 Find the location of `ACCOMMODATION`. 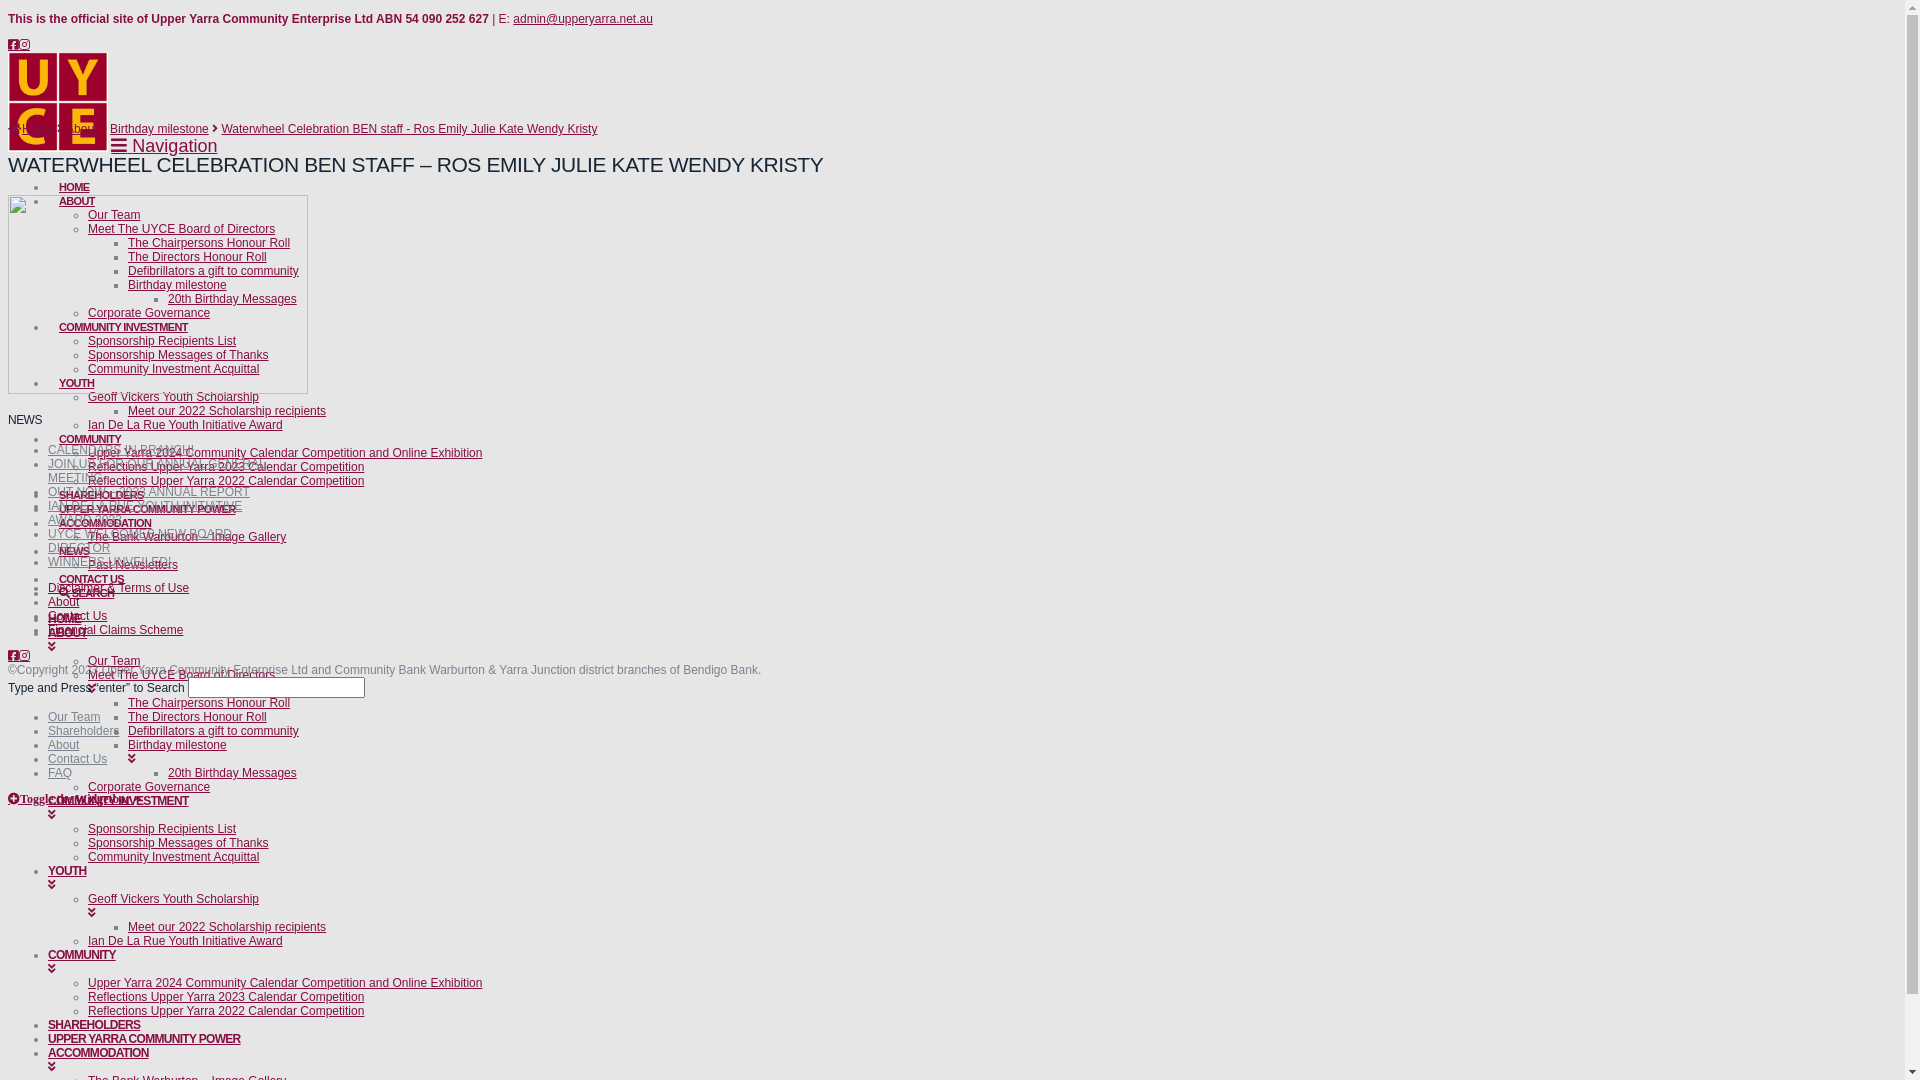

ACCOMMODATION is located at coordinates (628, 1060).